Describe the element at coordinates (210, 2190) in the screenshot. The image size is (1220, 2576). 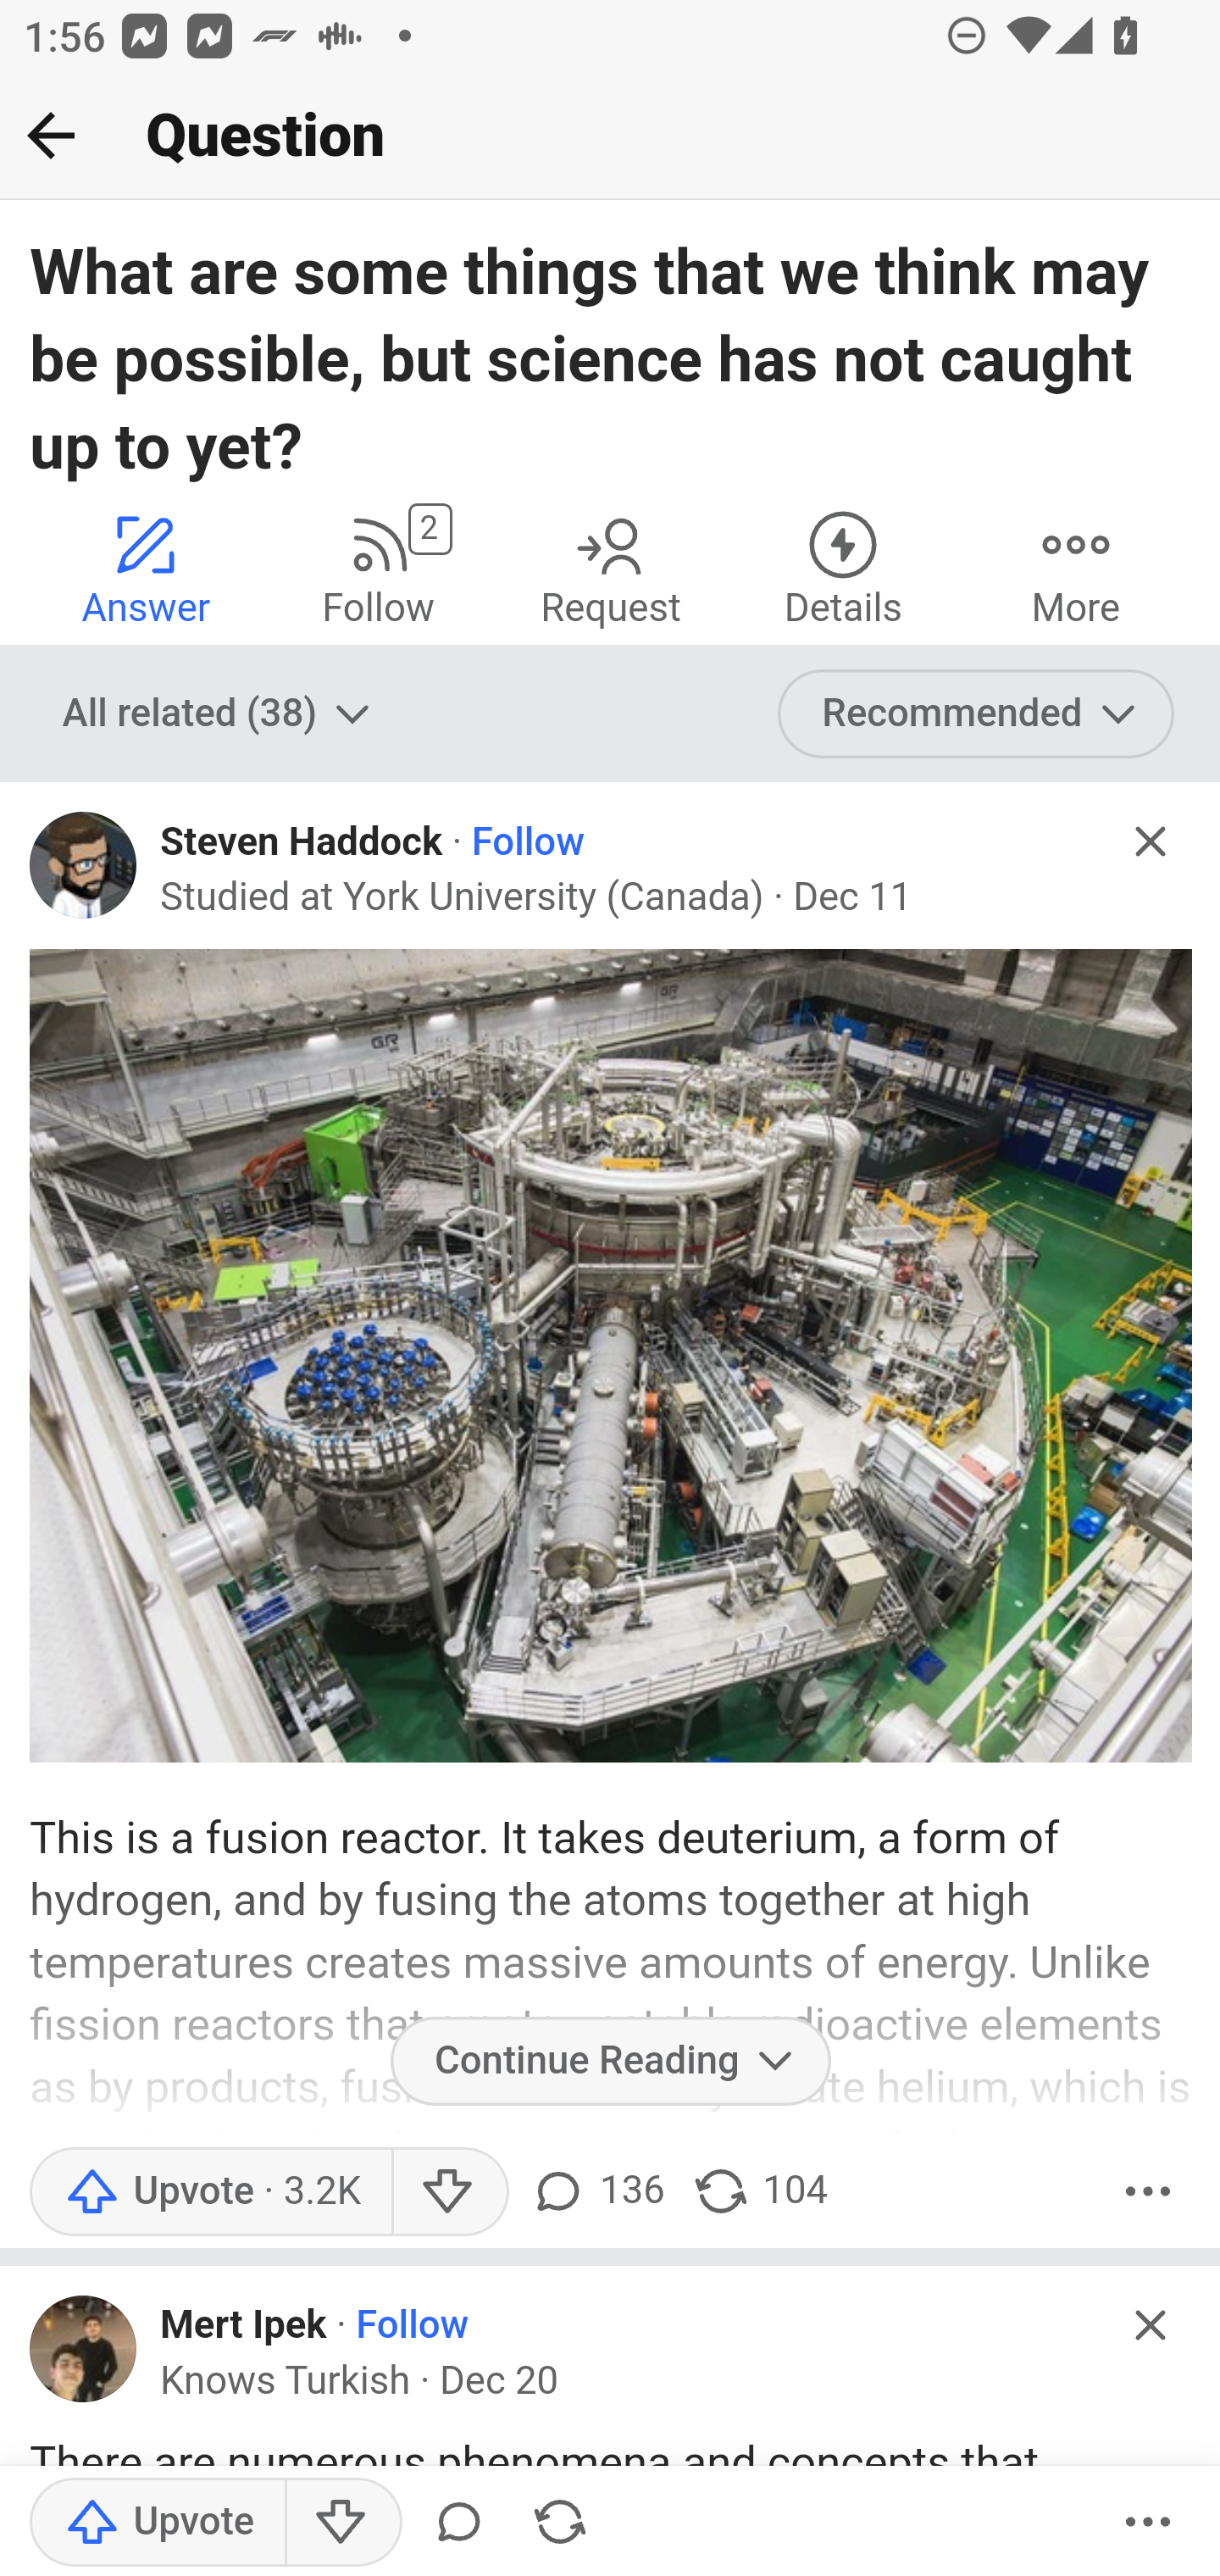
I see `Upvote` at that location.